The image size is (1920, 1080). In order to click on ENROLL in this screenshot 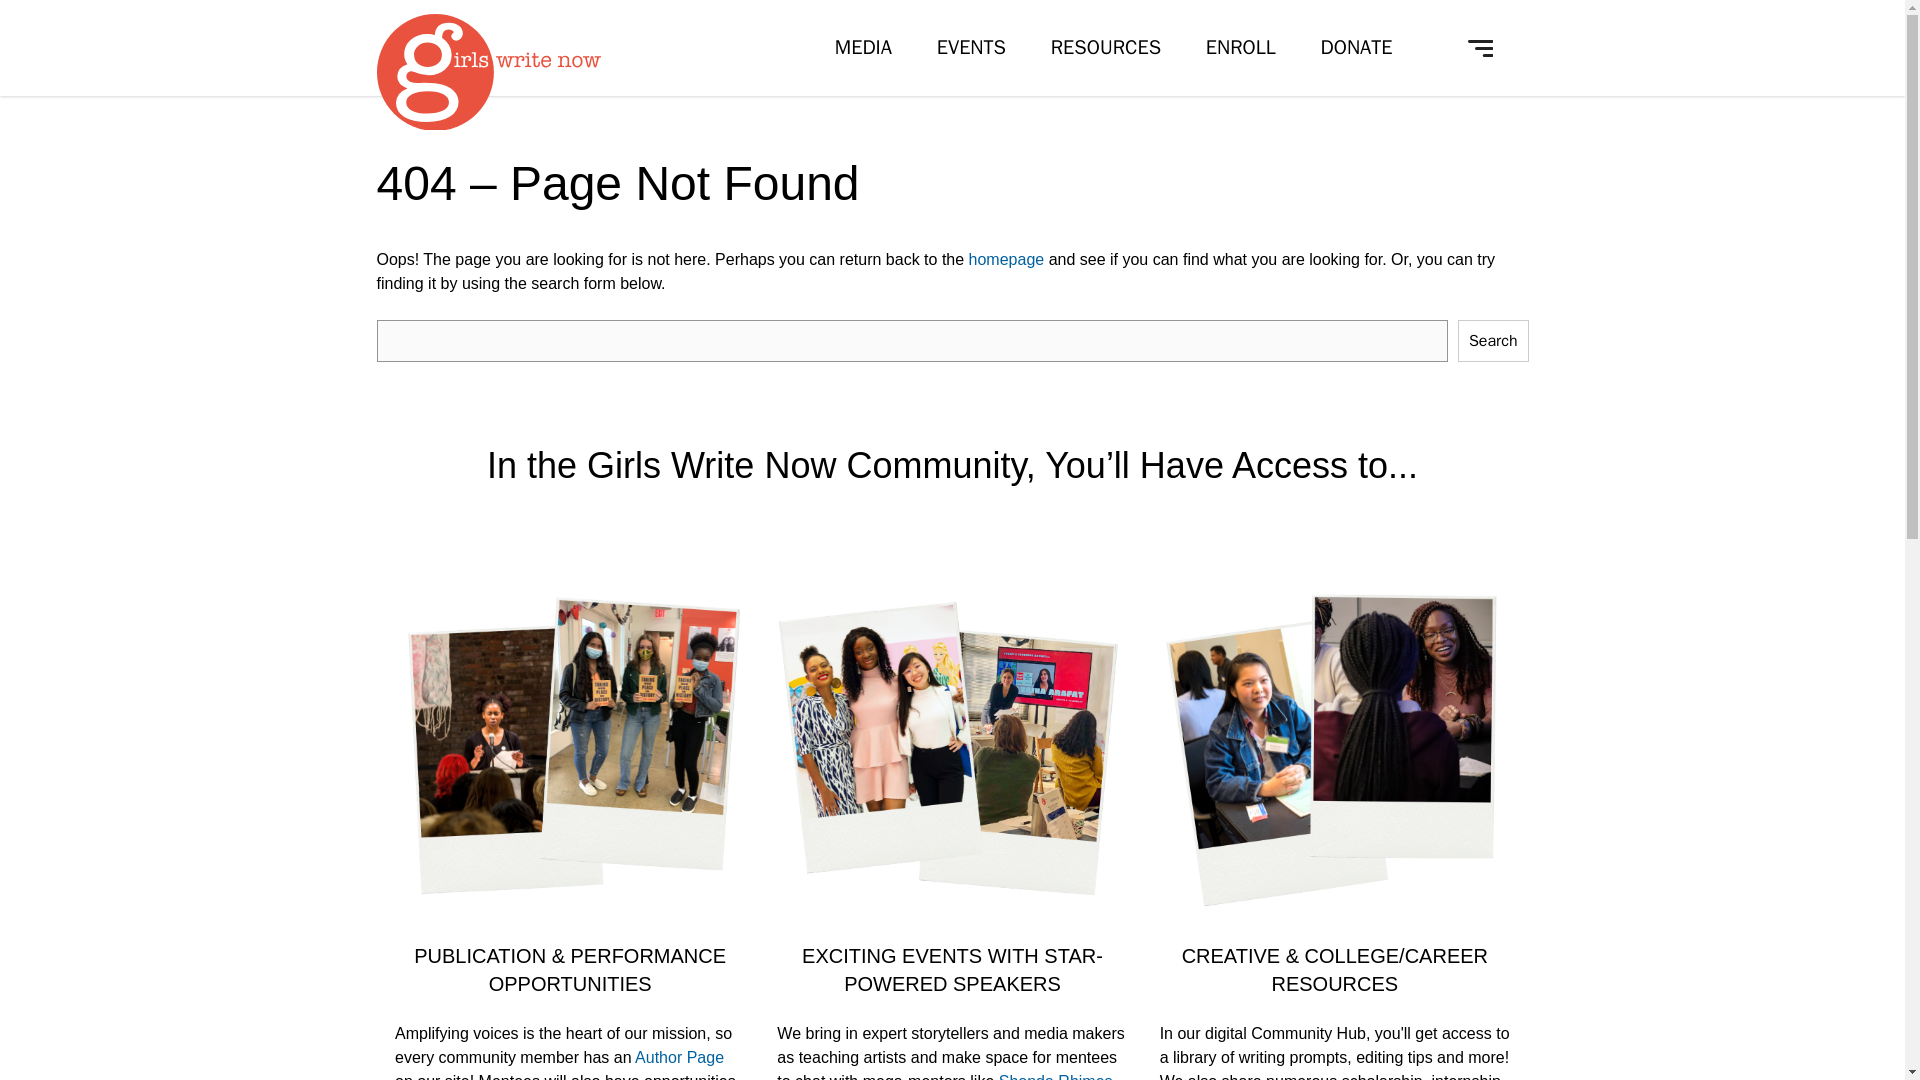, I will do `click(1240, 47)`.